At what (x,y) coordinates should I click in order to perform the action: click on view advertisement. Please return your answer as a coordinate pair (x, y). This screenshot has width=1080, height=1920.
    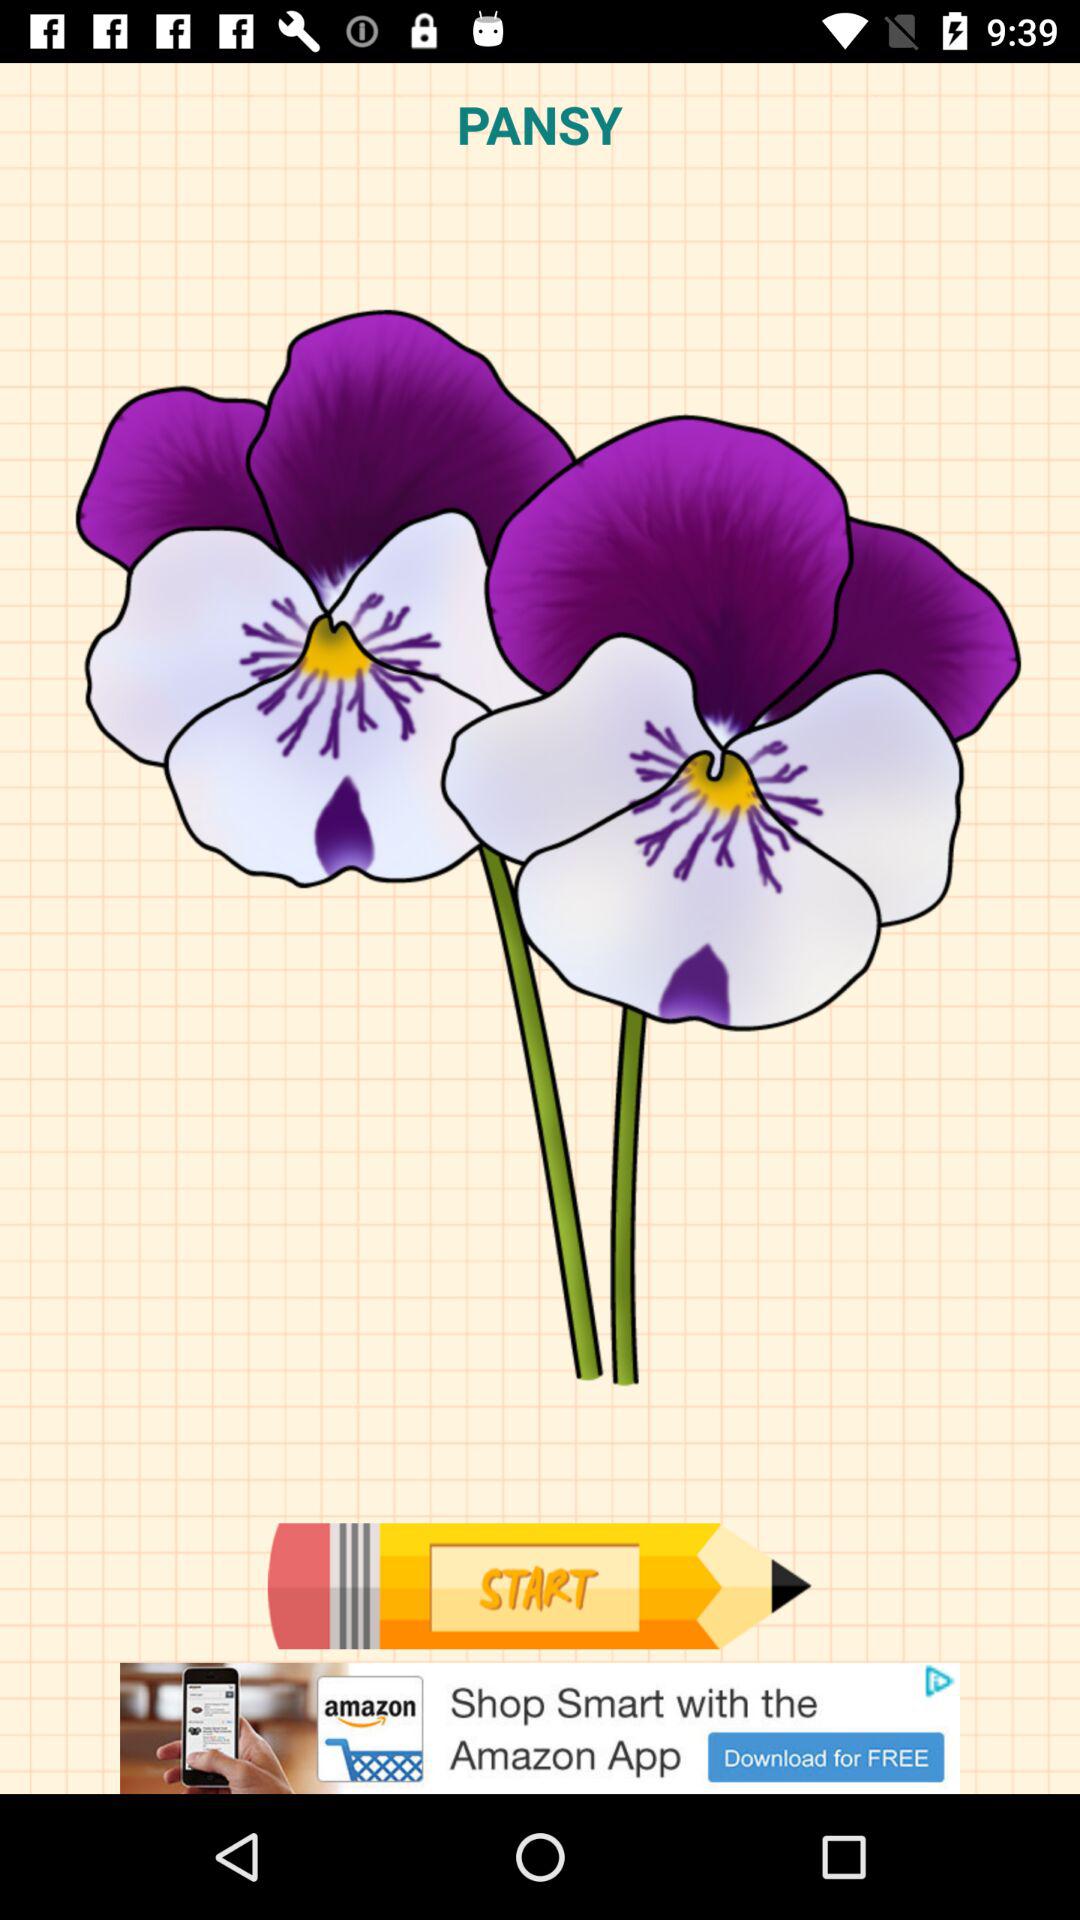
    Looking at the image, I should click on (540, 1728).